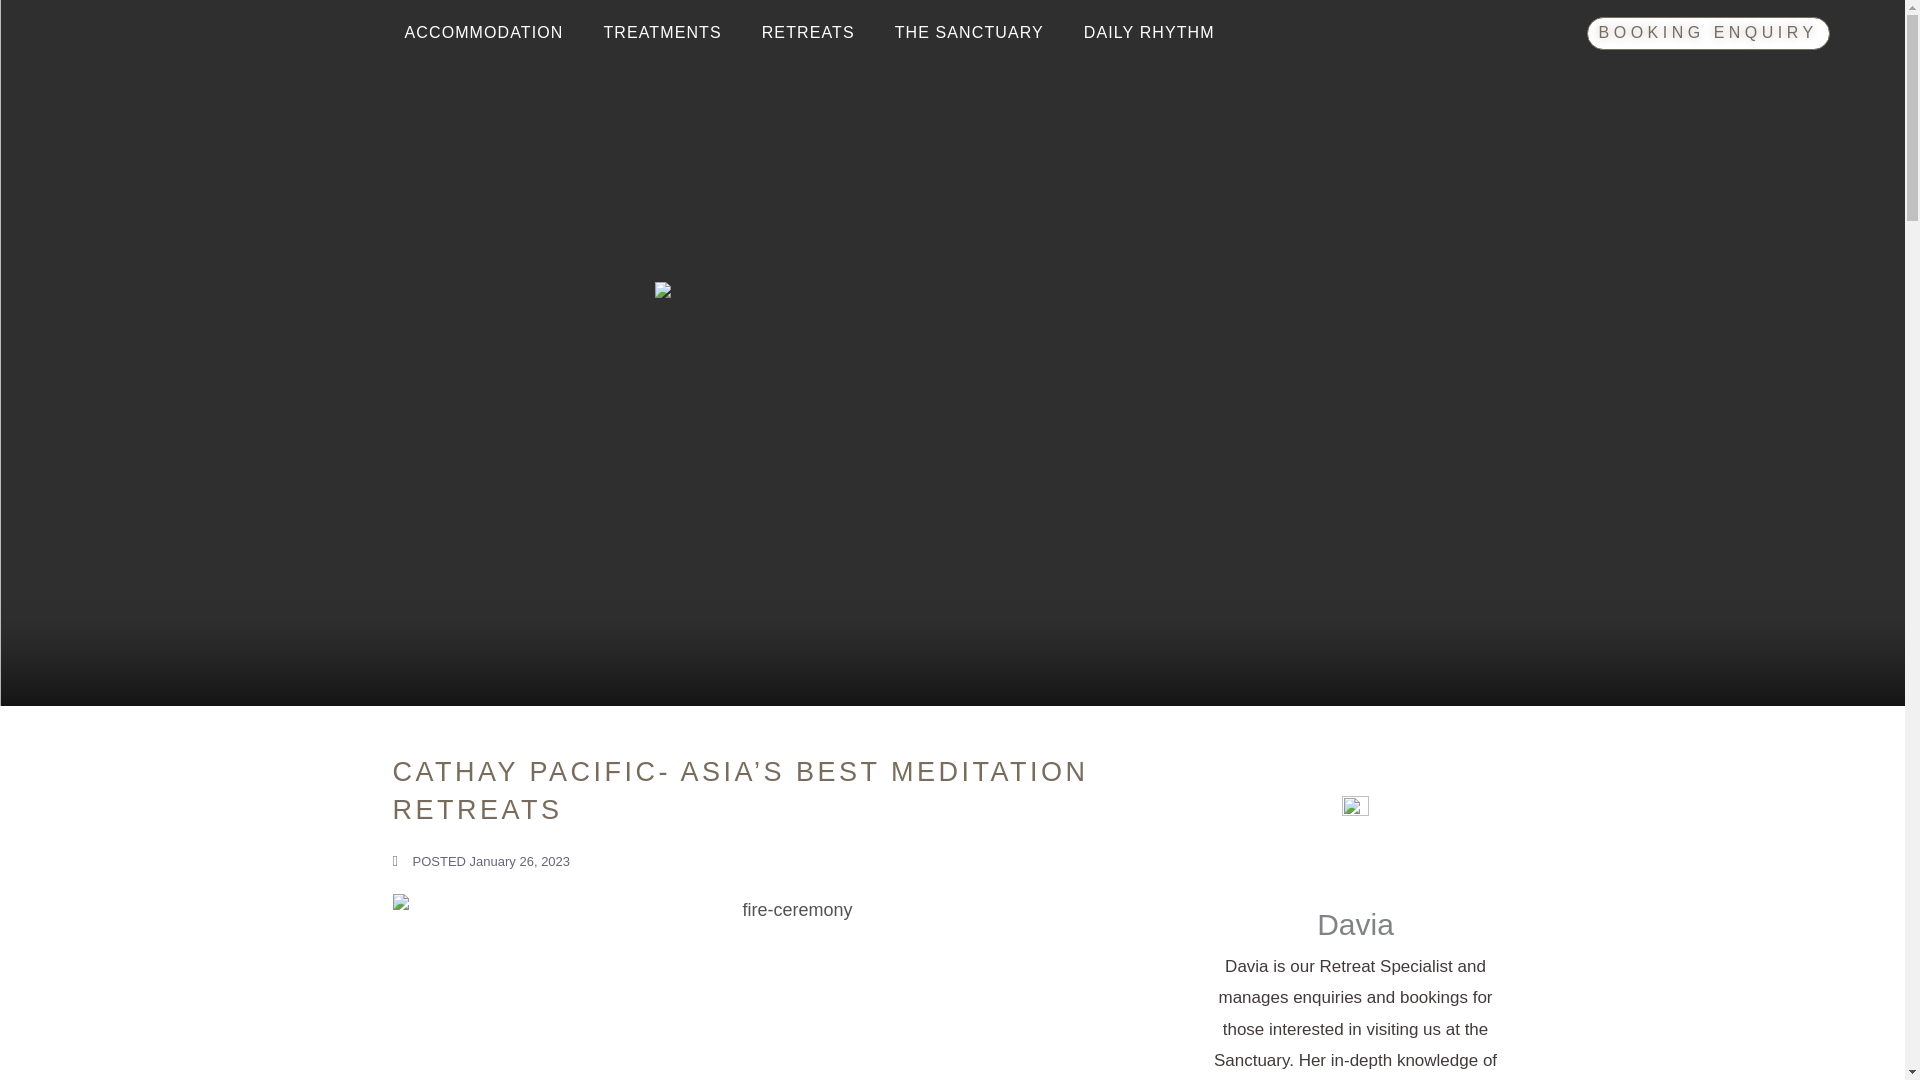 Image resolution: width=1920 pixels, height=1080 pixels. What do you see at coordinates (662, 32) in the screenshot?
I see `TREATMENTS` at bounding box center [662, 32].